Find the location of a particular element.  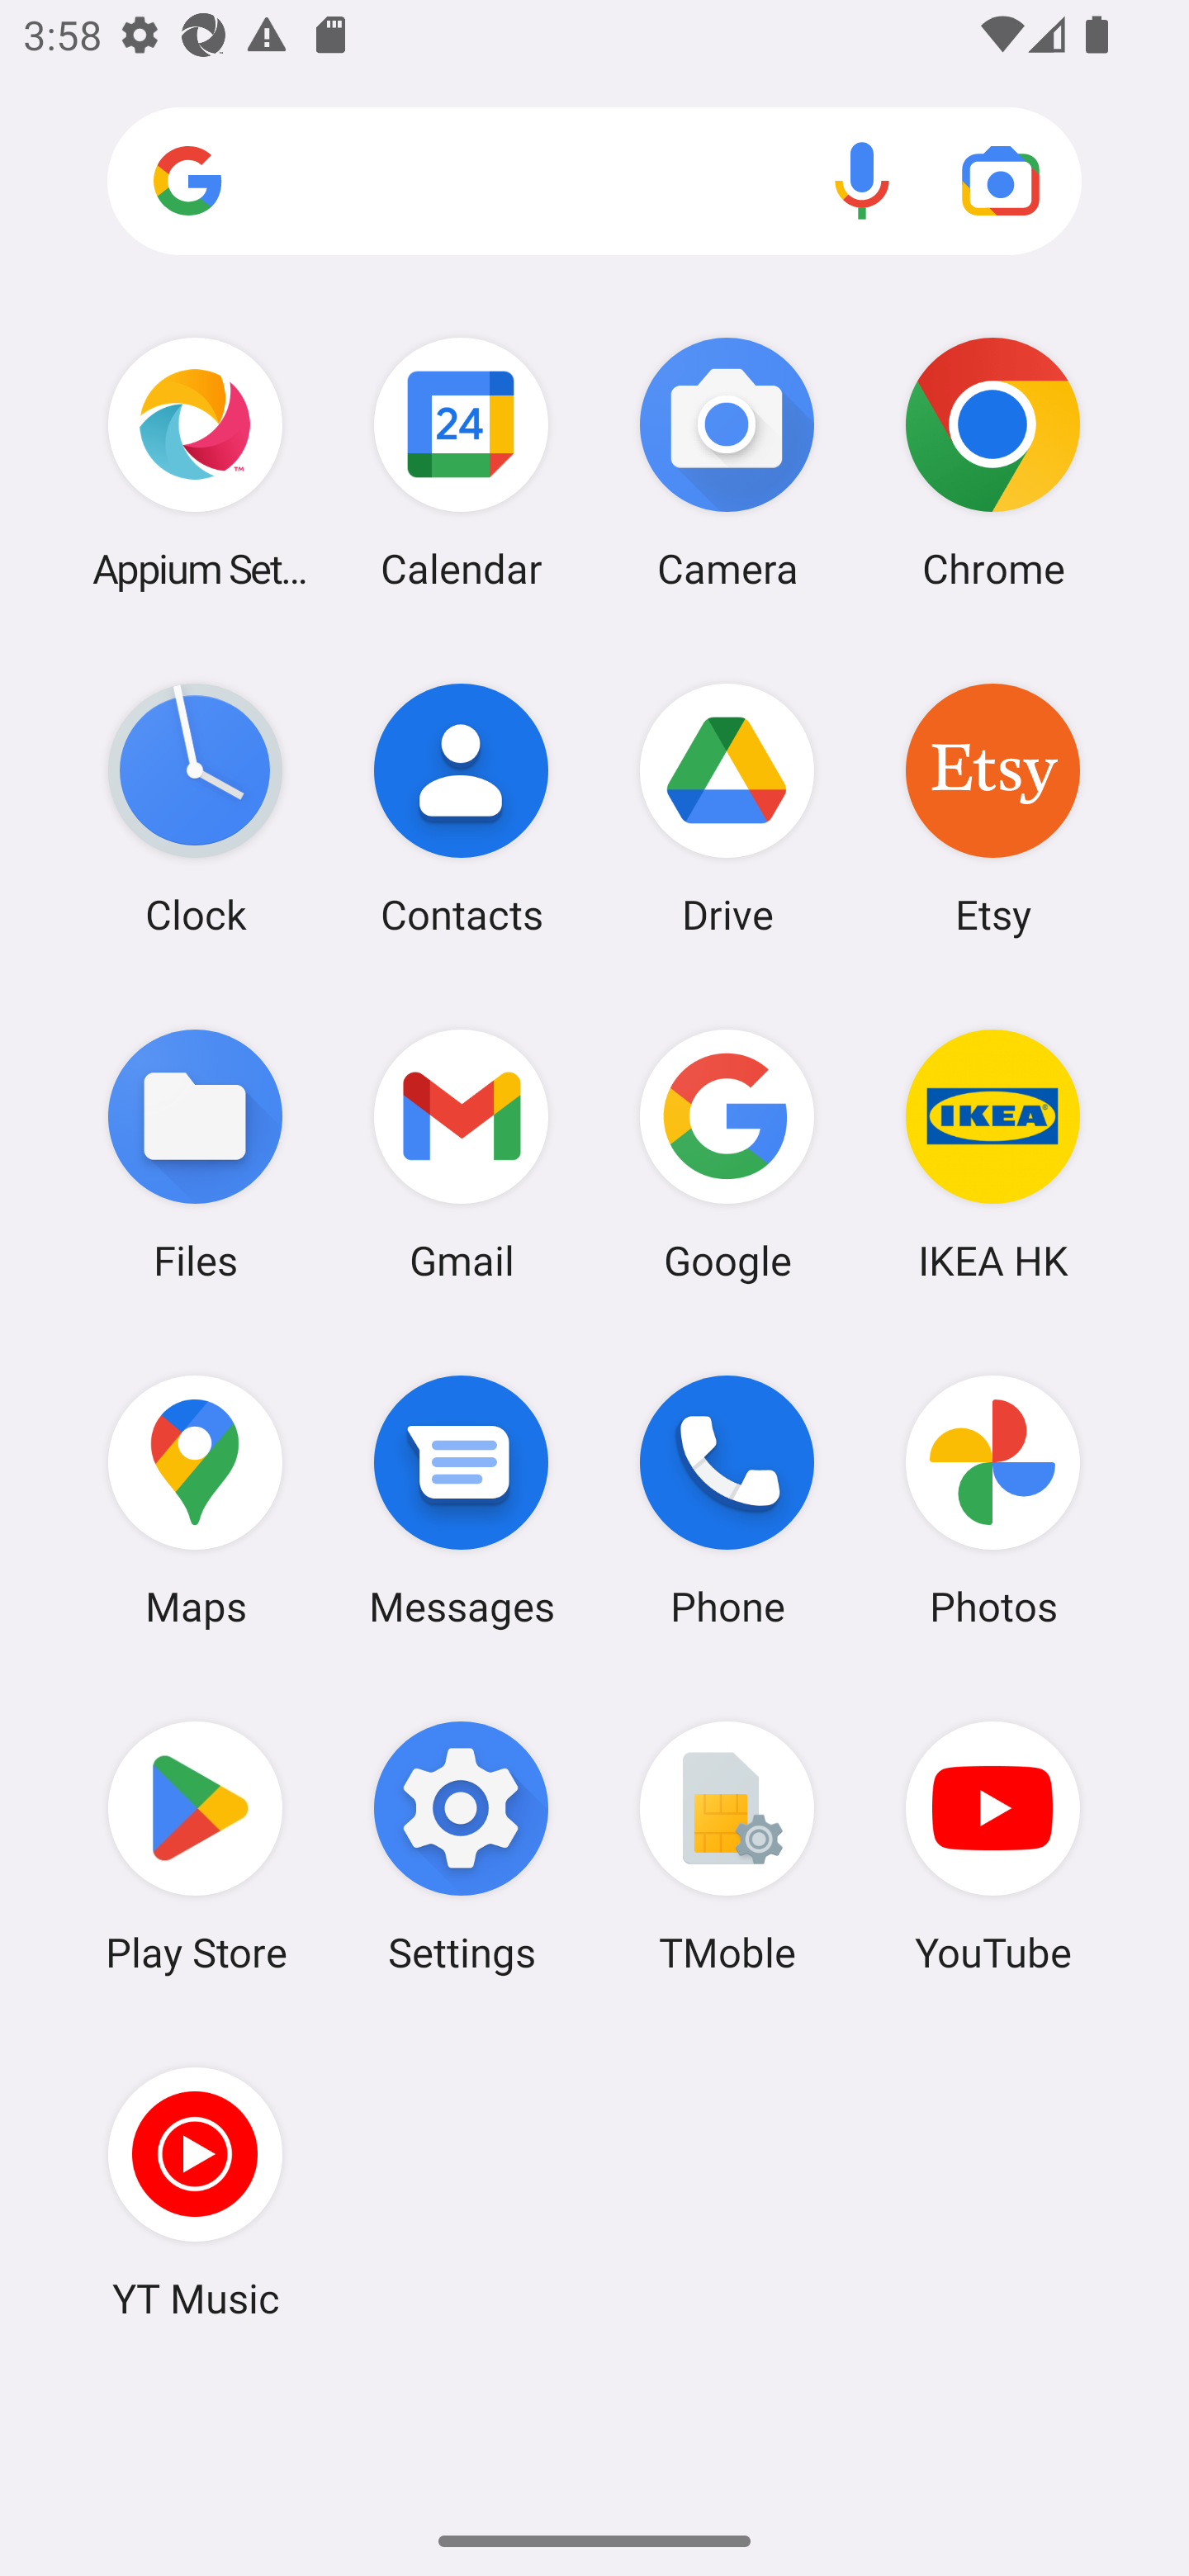

Maps is located at coordinates (195, 1500).